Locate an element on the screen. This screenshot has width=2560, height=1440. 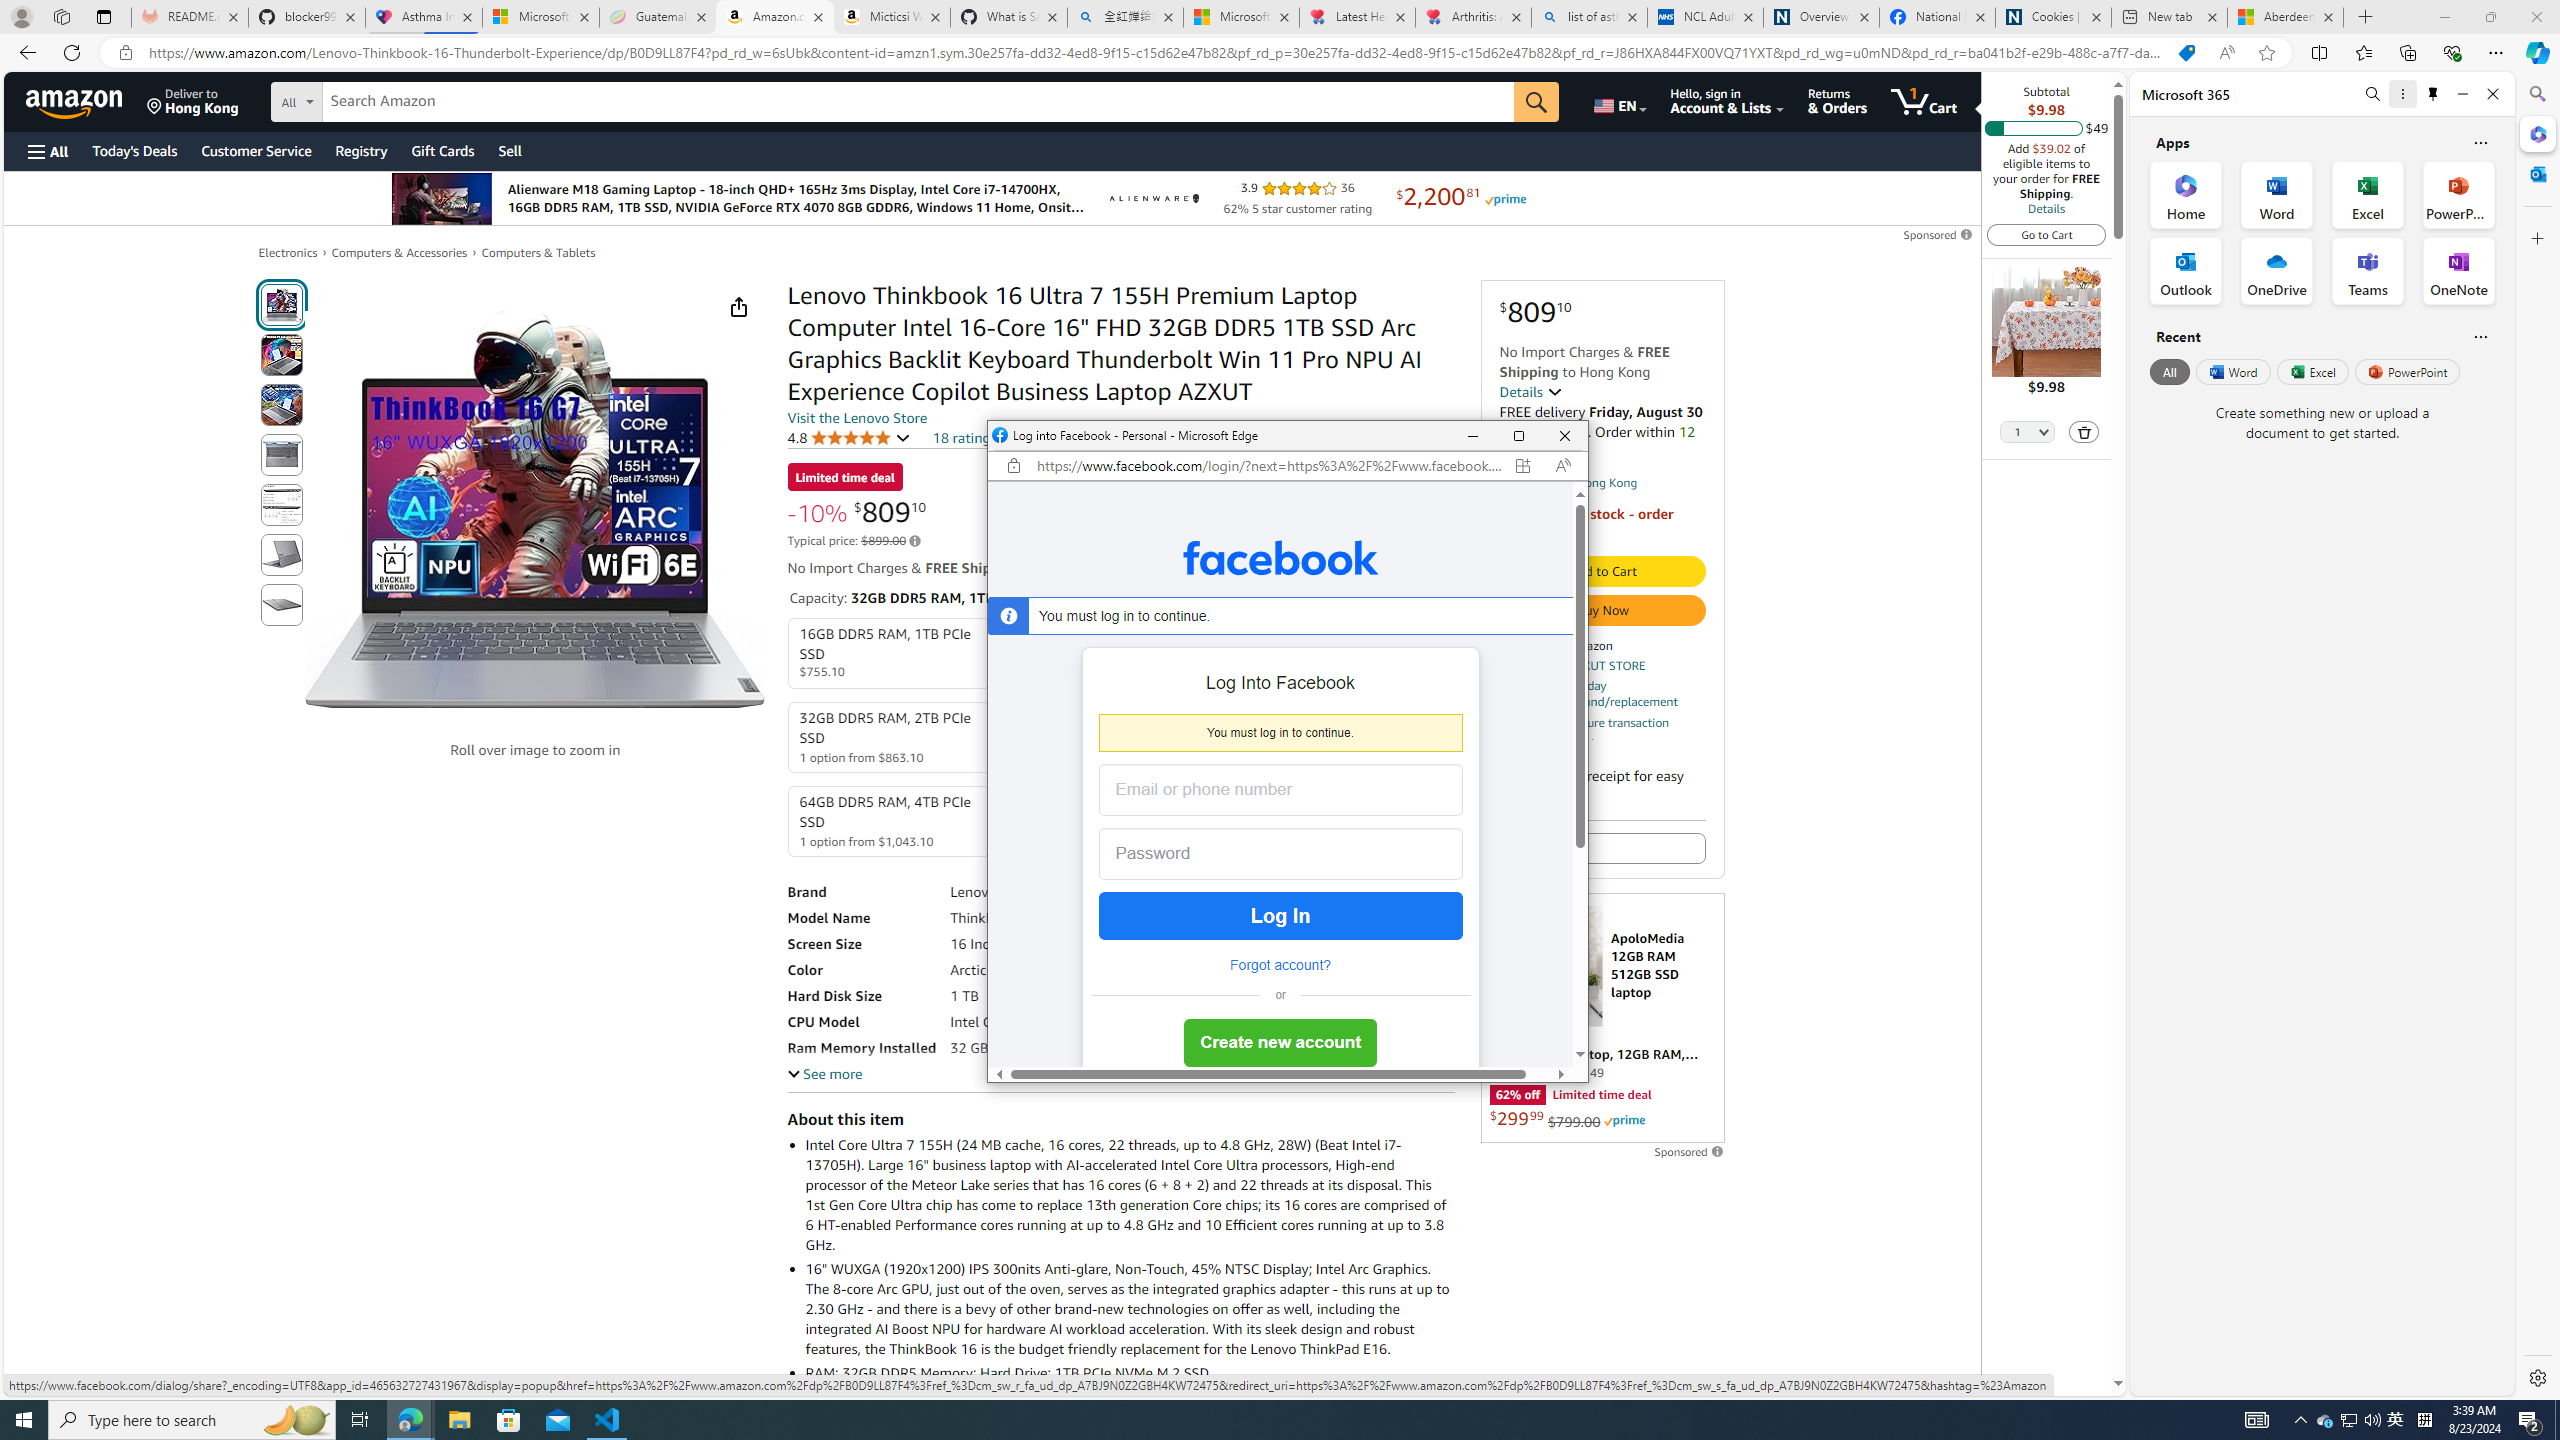
Electronics is located at coordinates (288, 253).